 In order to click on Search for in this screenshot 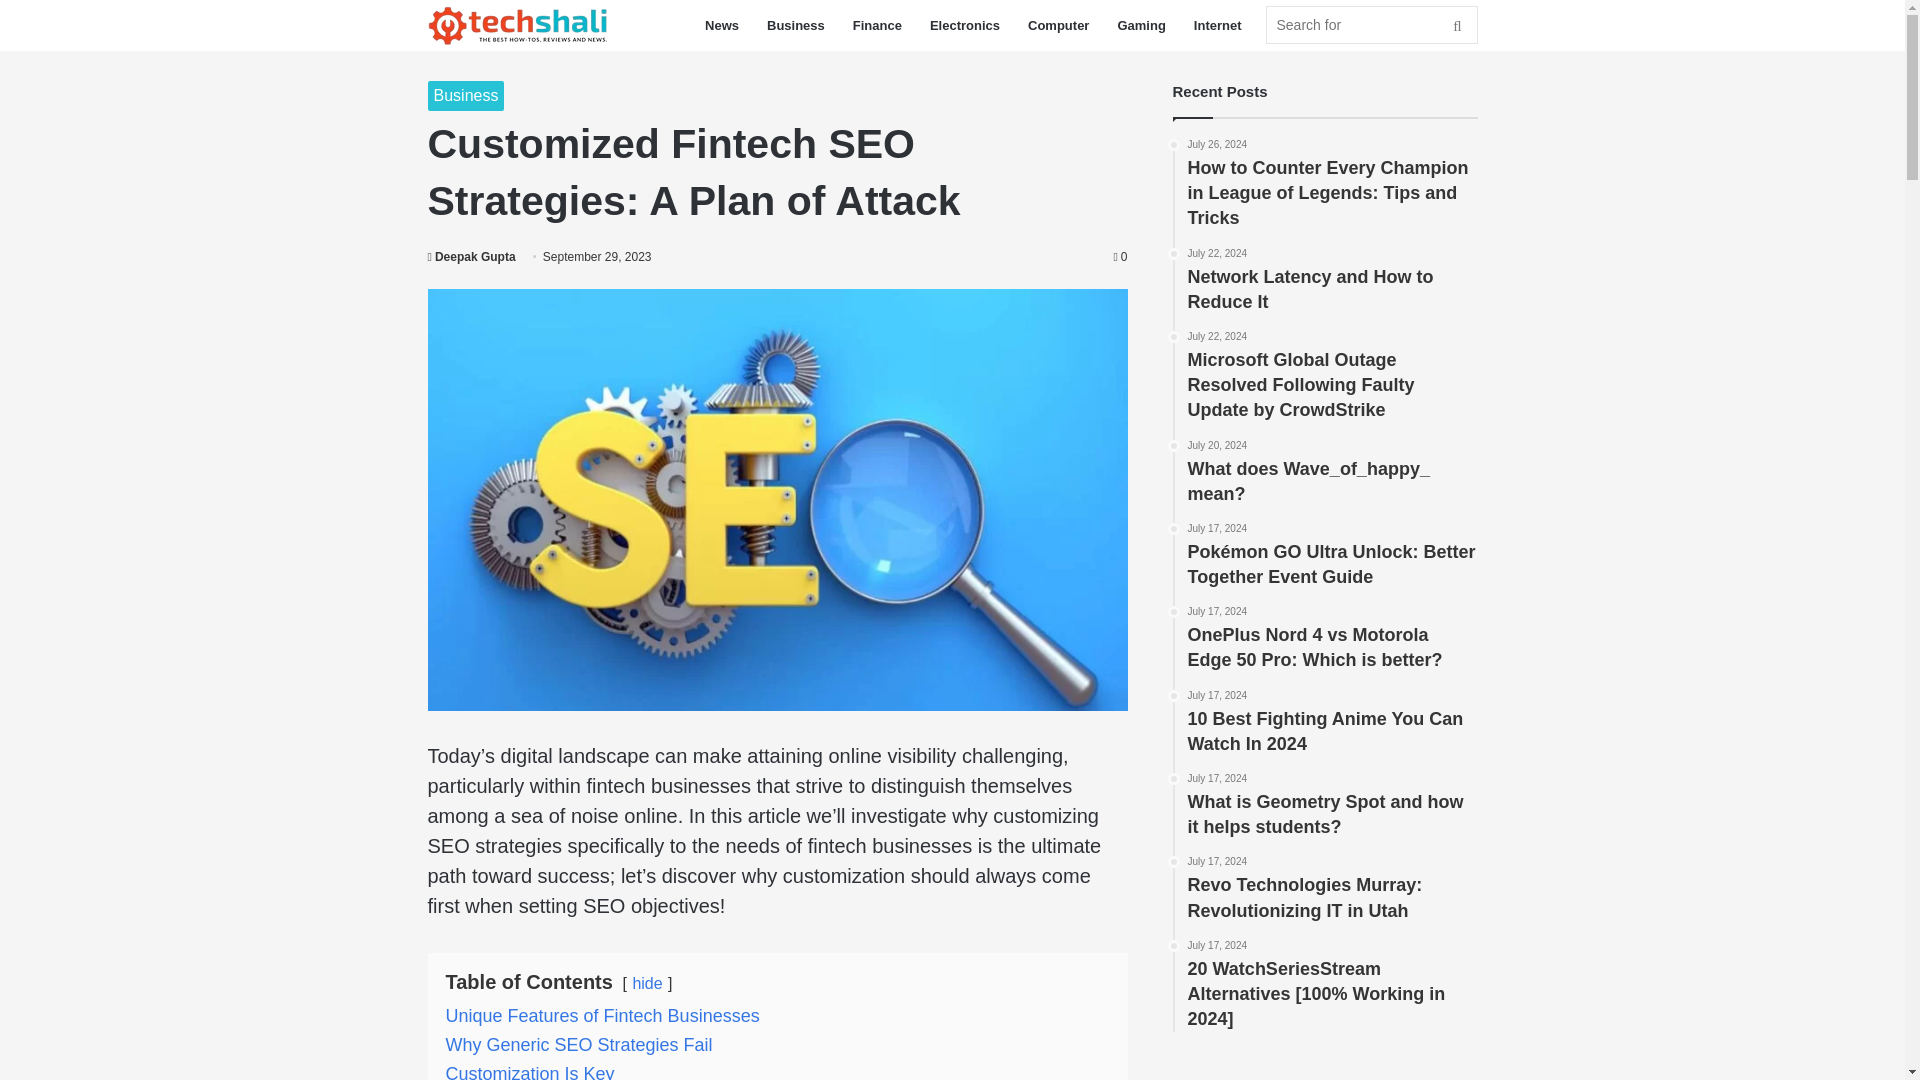, I will do `click(1372, 25)`.